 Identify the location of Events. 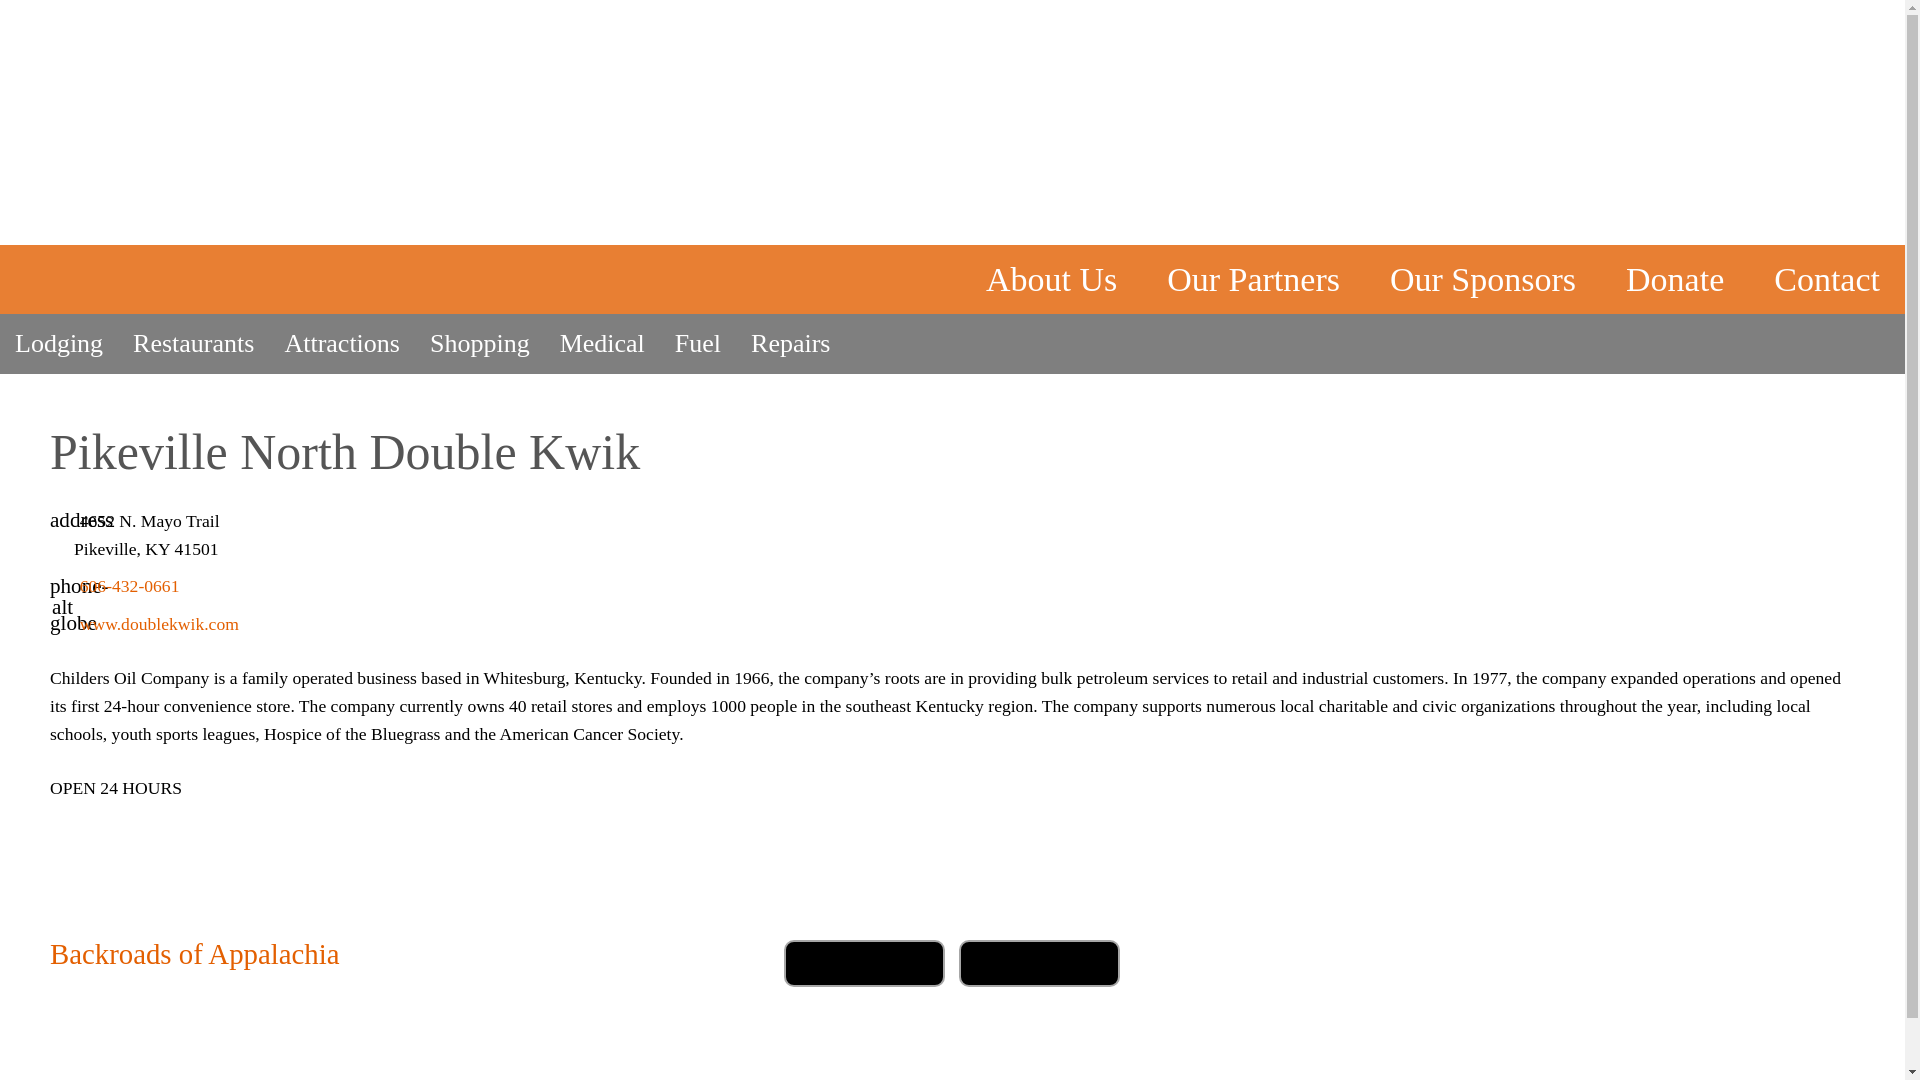
(1680, 194).